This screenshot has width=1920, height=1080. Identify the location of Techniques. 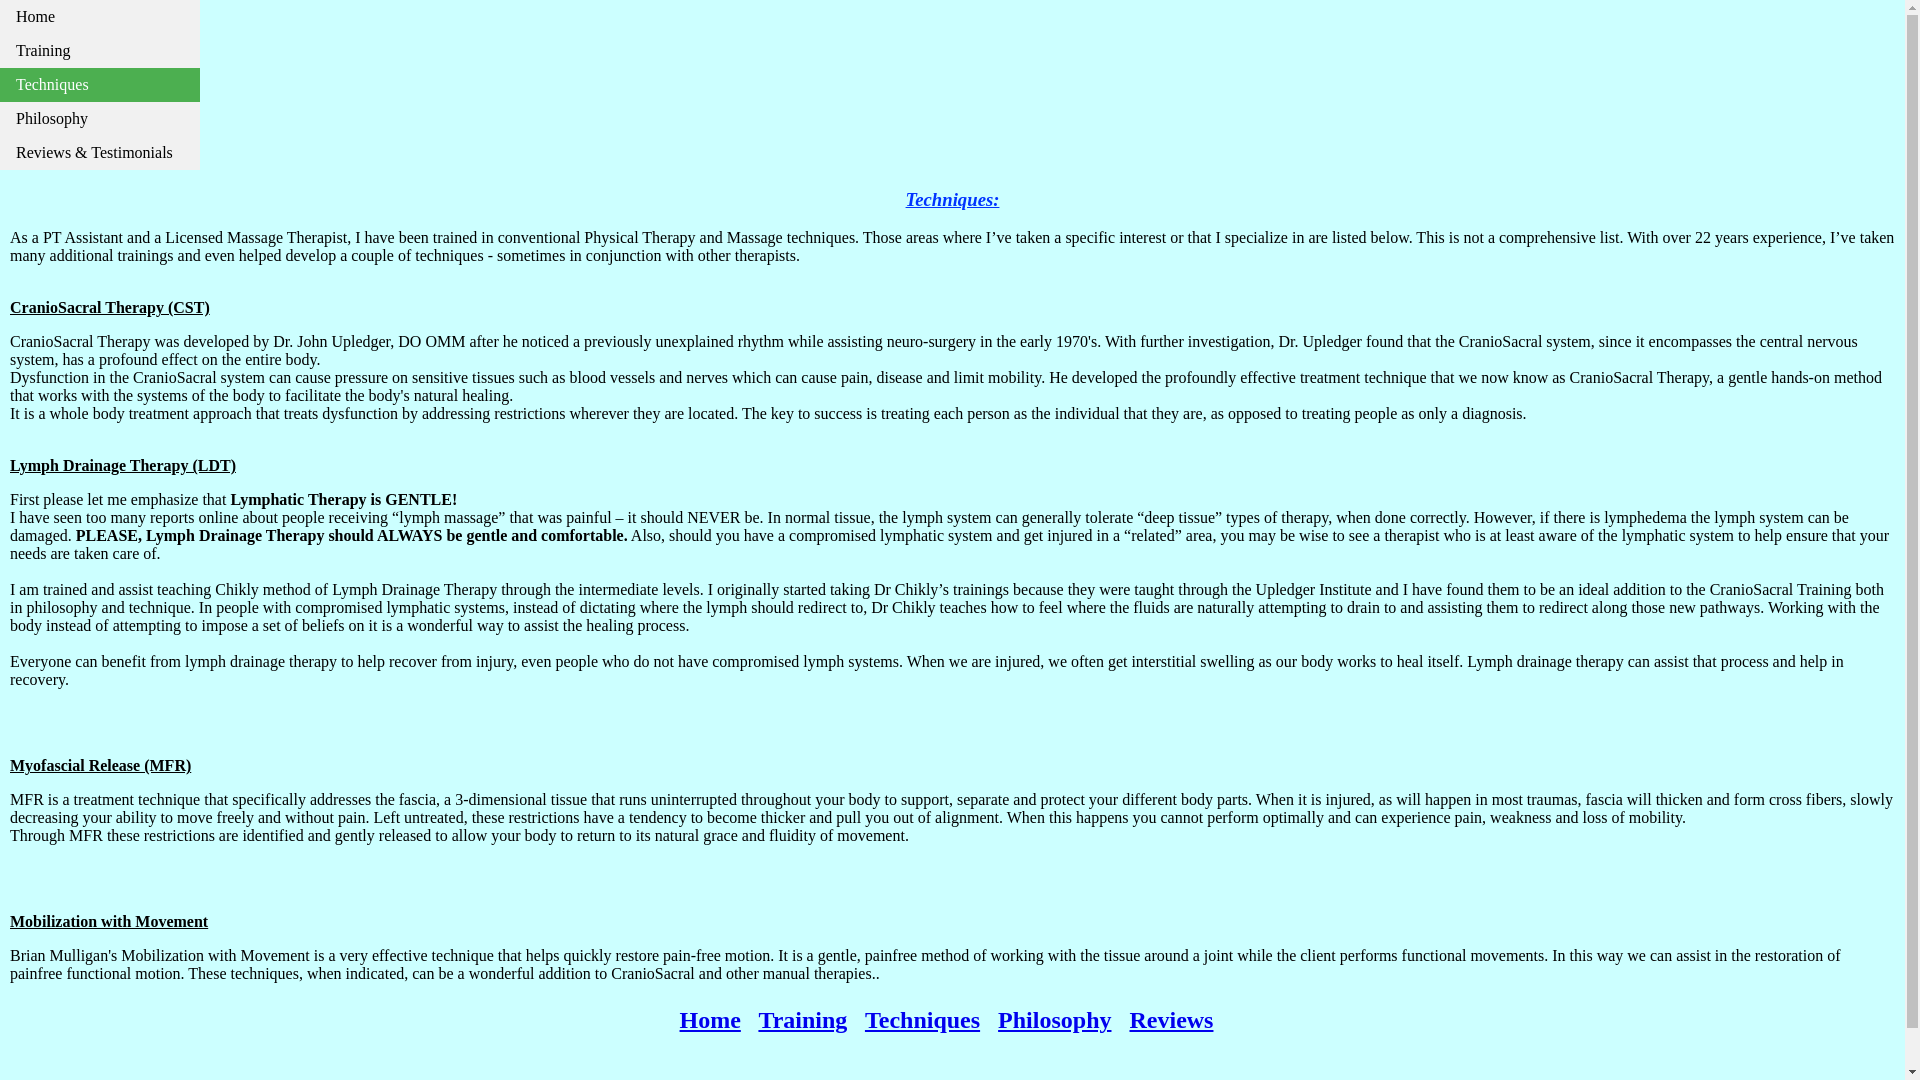
(922, 1019).